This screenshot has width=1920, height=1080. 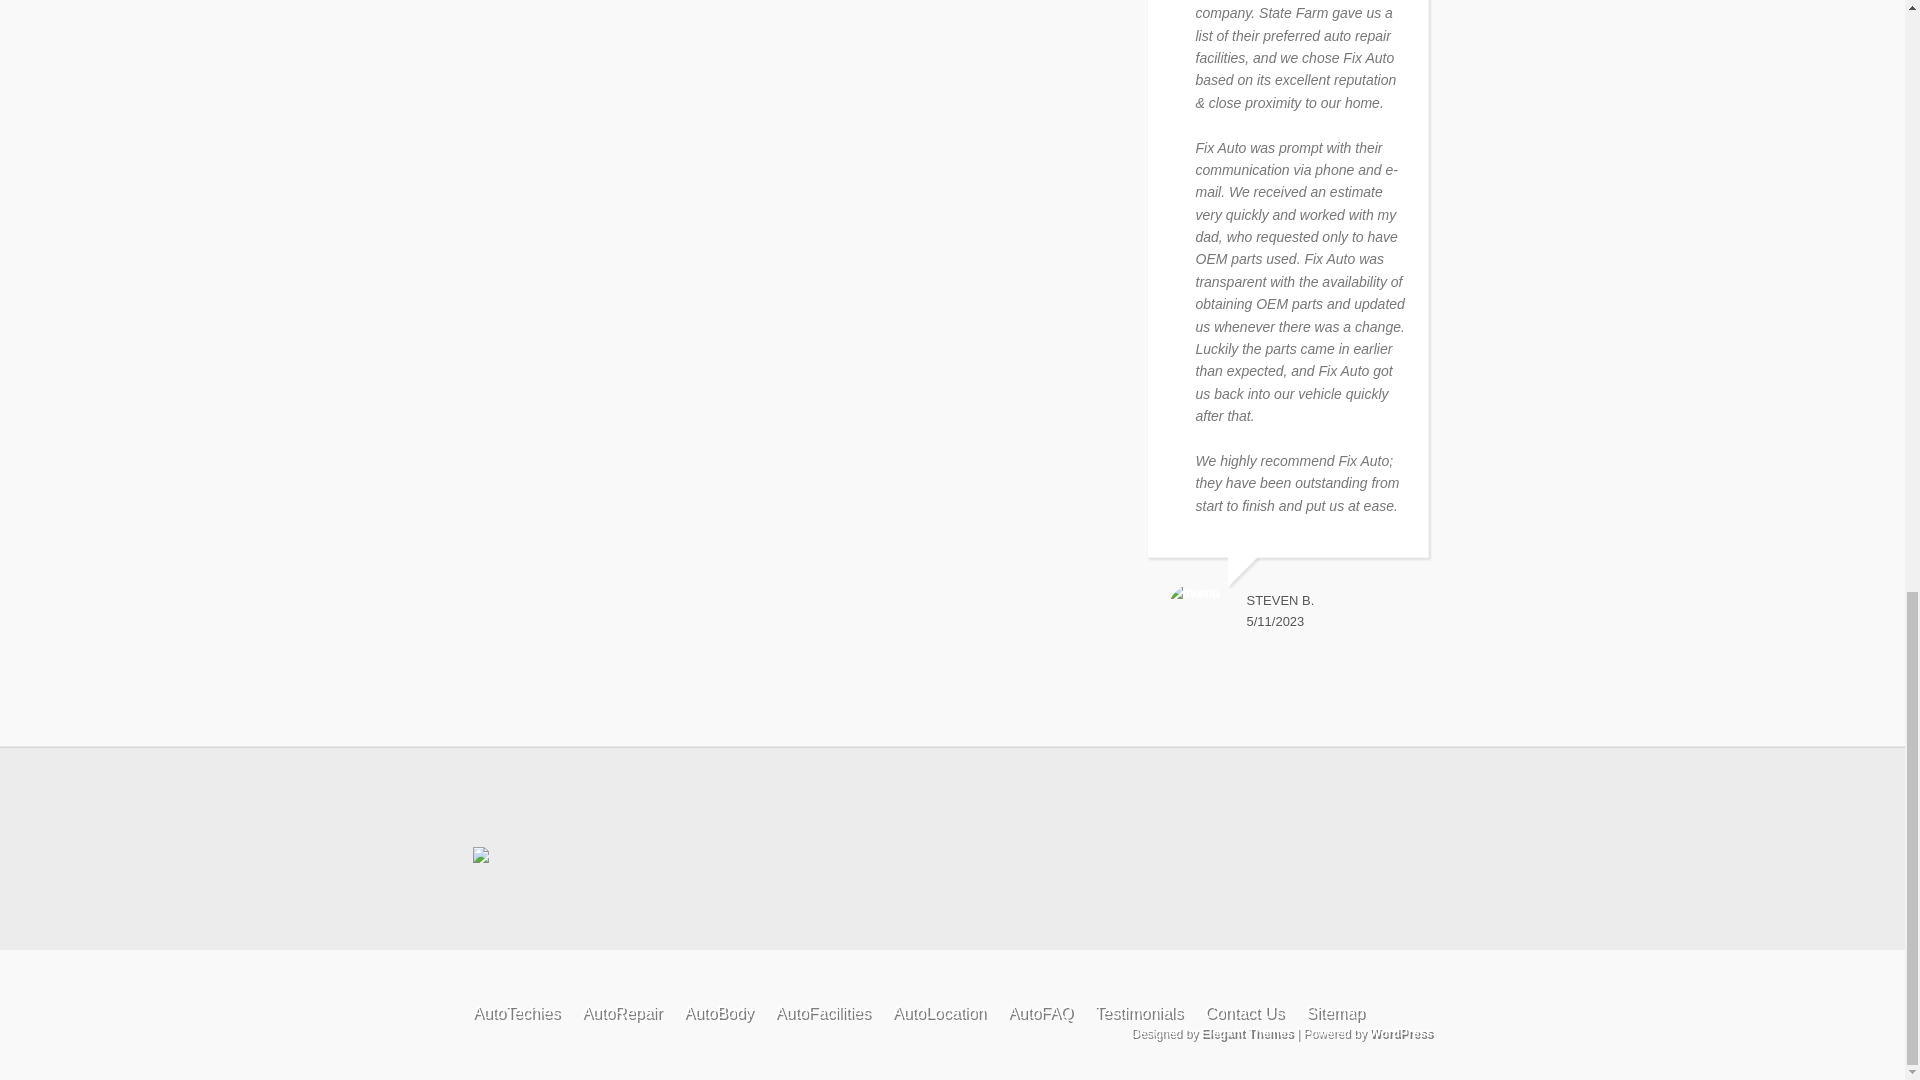 I want to click on Sitemap, so click(x=1335, y=1012).